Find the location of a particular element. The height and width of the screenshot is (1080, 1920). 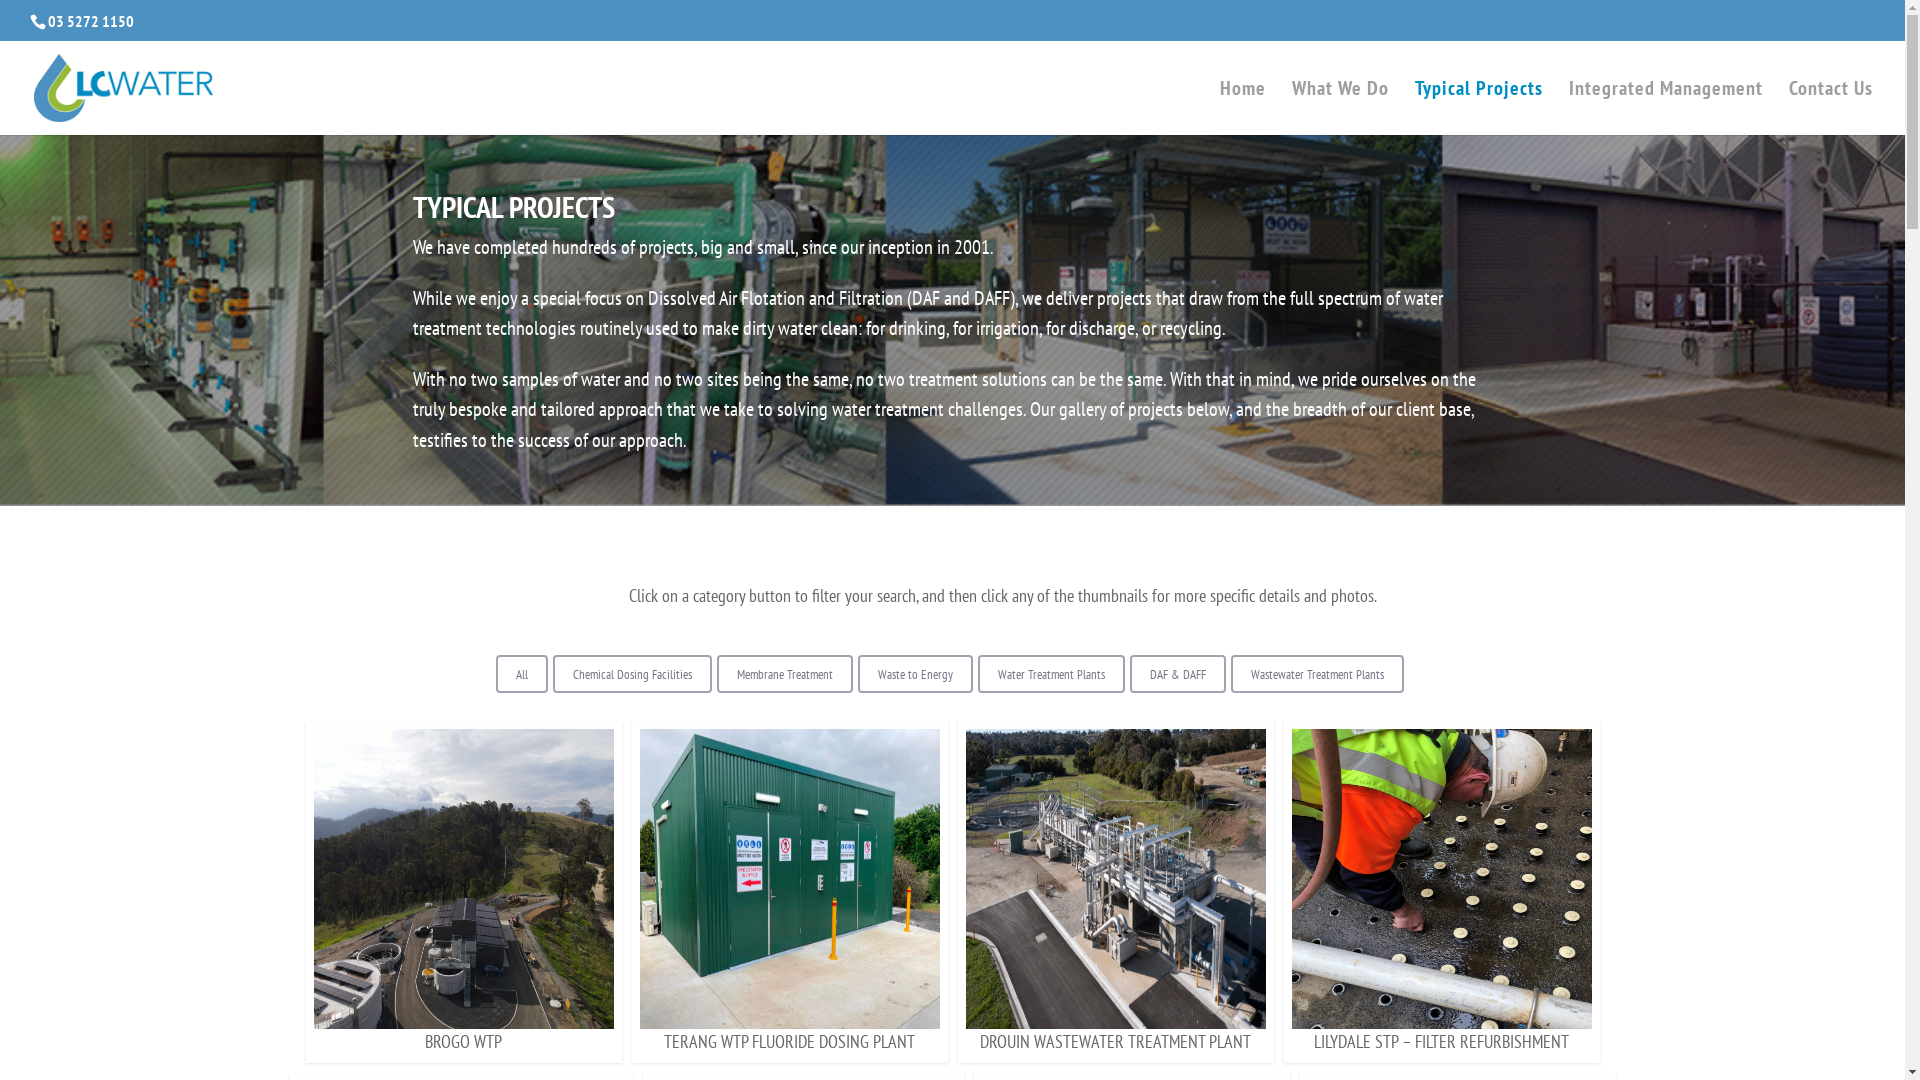

Water Treatment Plants is located at coordinates (1052, 674).